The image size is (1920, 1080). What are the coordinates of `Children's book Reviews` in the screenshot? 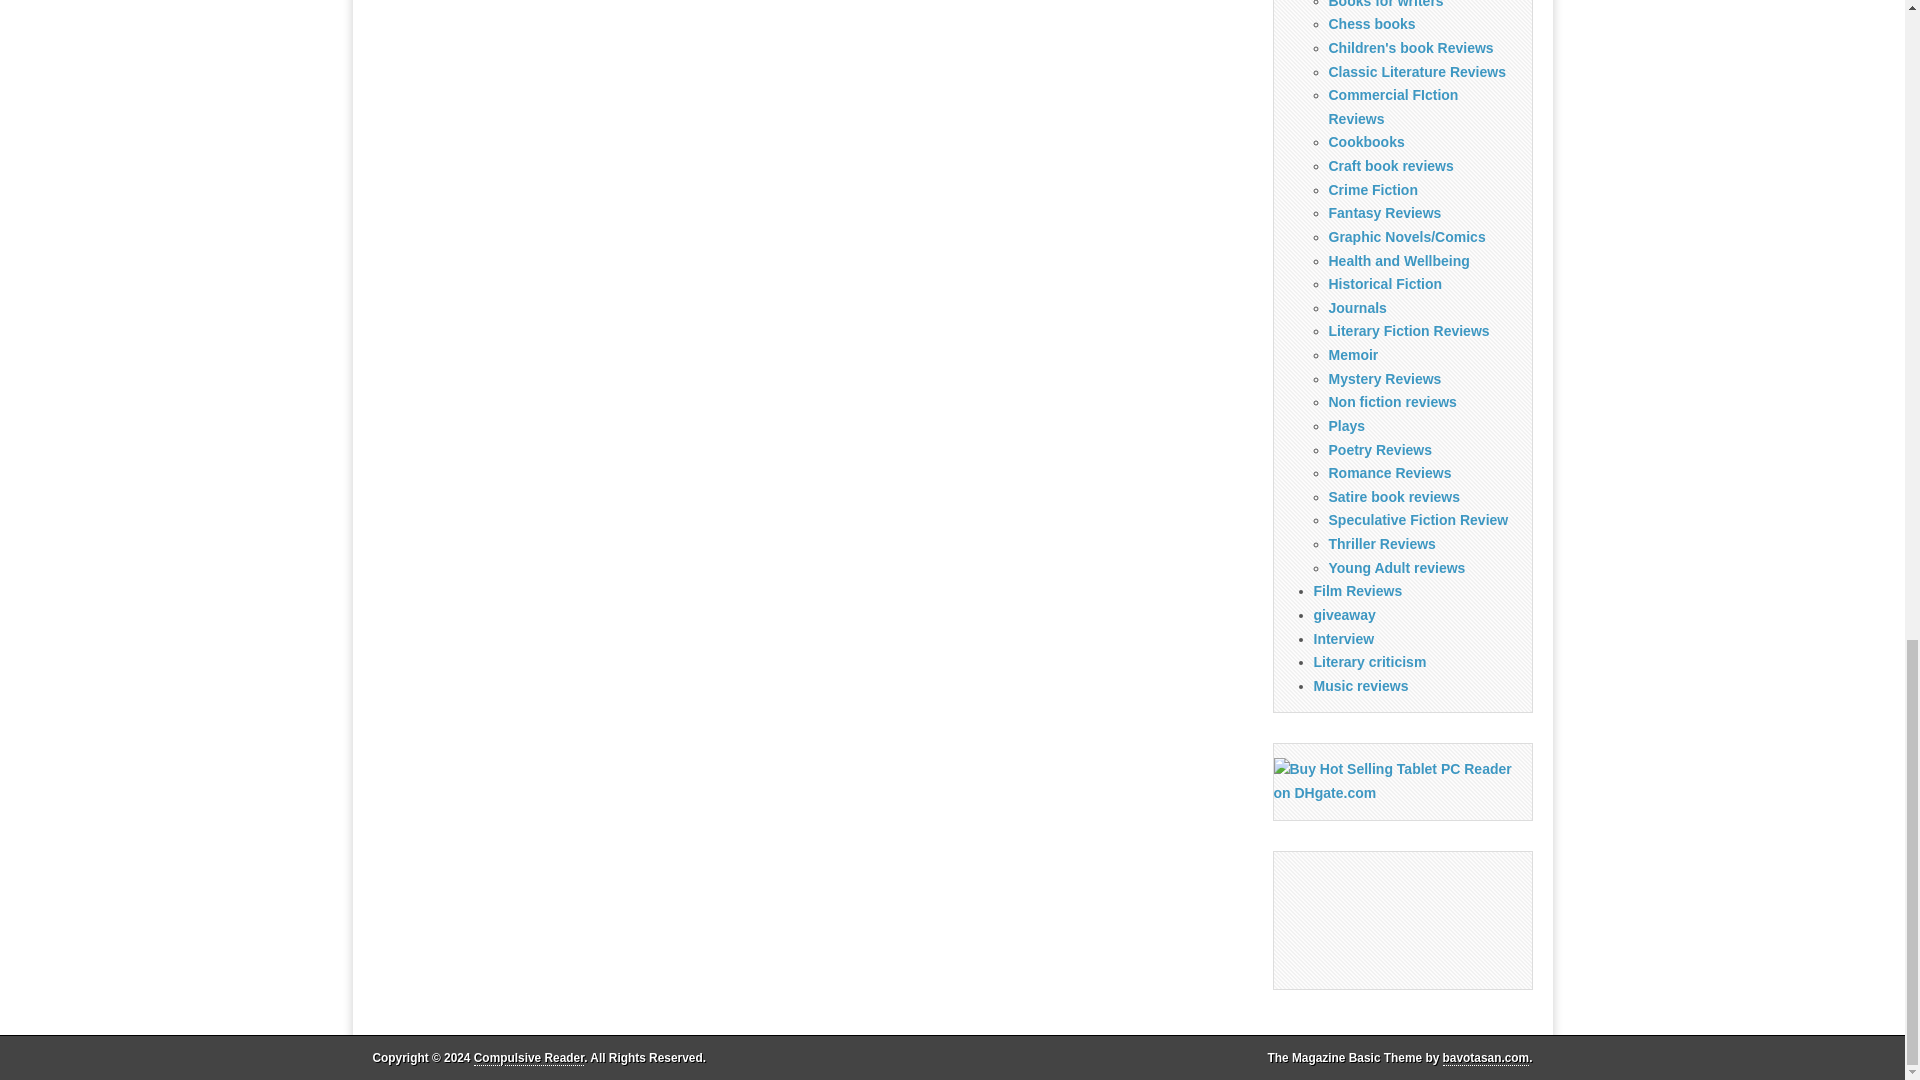 It's located at (1410, 48).